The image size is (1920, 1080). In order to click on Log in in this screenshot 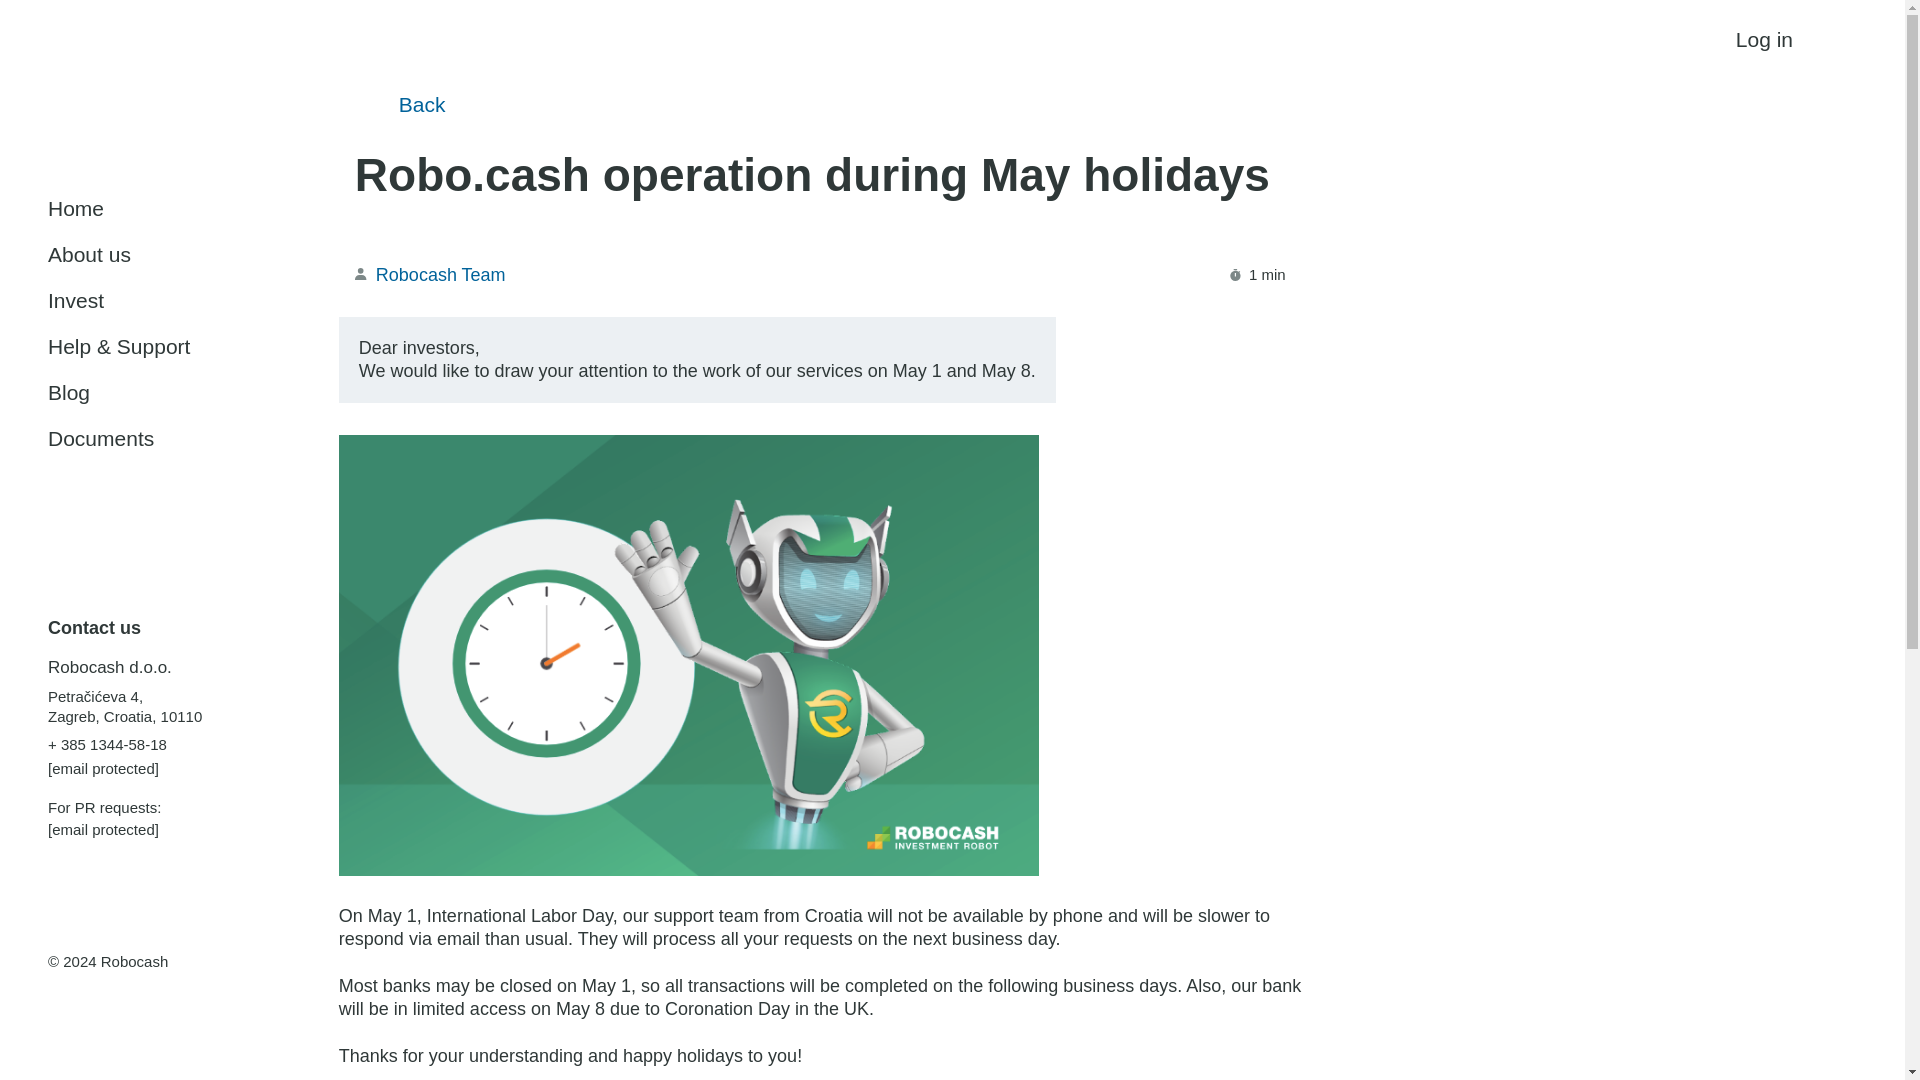, I will do `click(1796, 40)`.